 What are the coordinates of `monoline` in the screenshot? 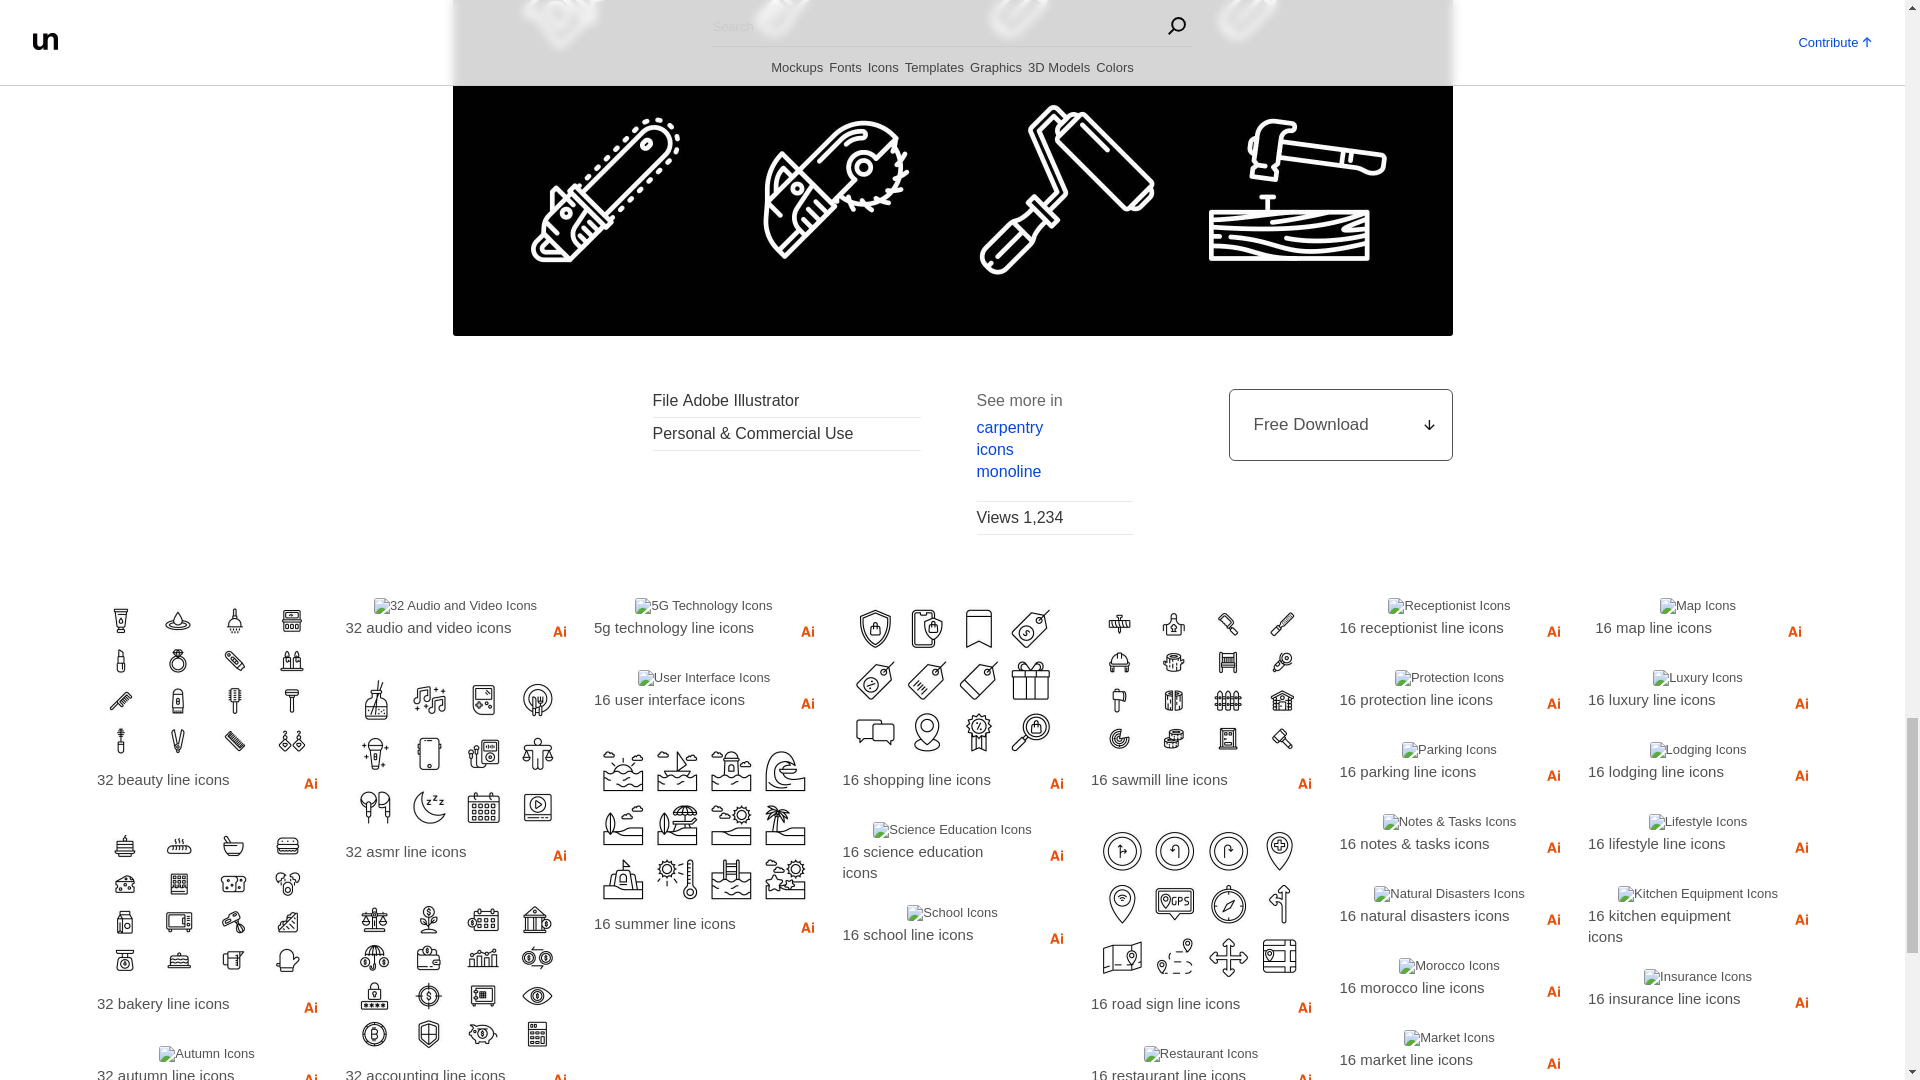 It's located at (1054, 472).